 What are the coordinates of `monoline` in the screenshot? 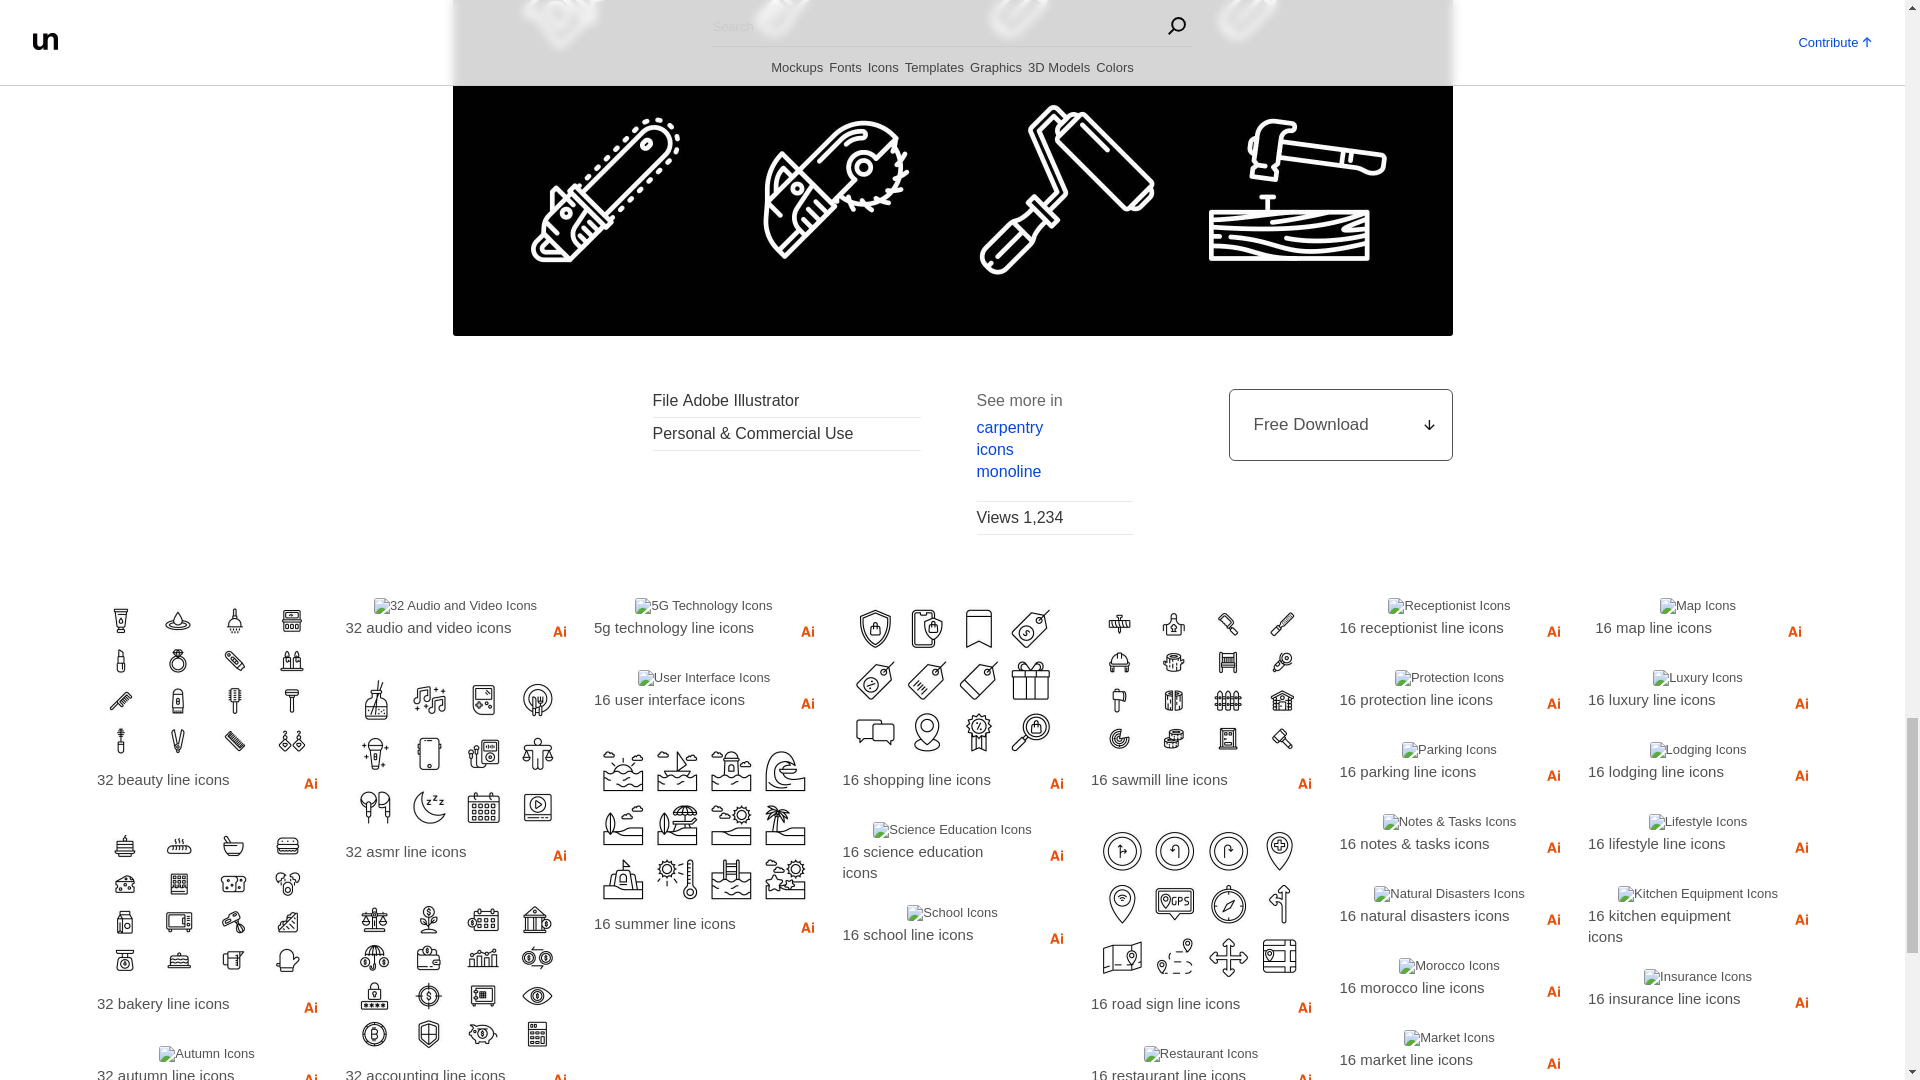 It's located at (1054, 472).